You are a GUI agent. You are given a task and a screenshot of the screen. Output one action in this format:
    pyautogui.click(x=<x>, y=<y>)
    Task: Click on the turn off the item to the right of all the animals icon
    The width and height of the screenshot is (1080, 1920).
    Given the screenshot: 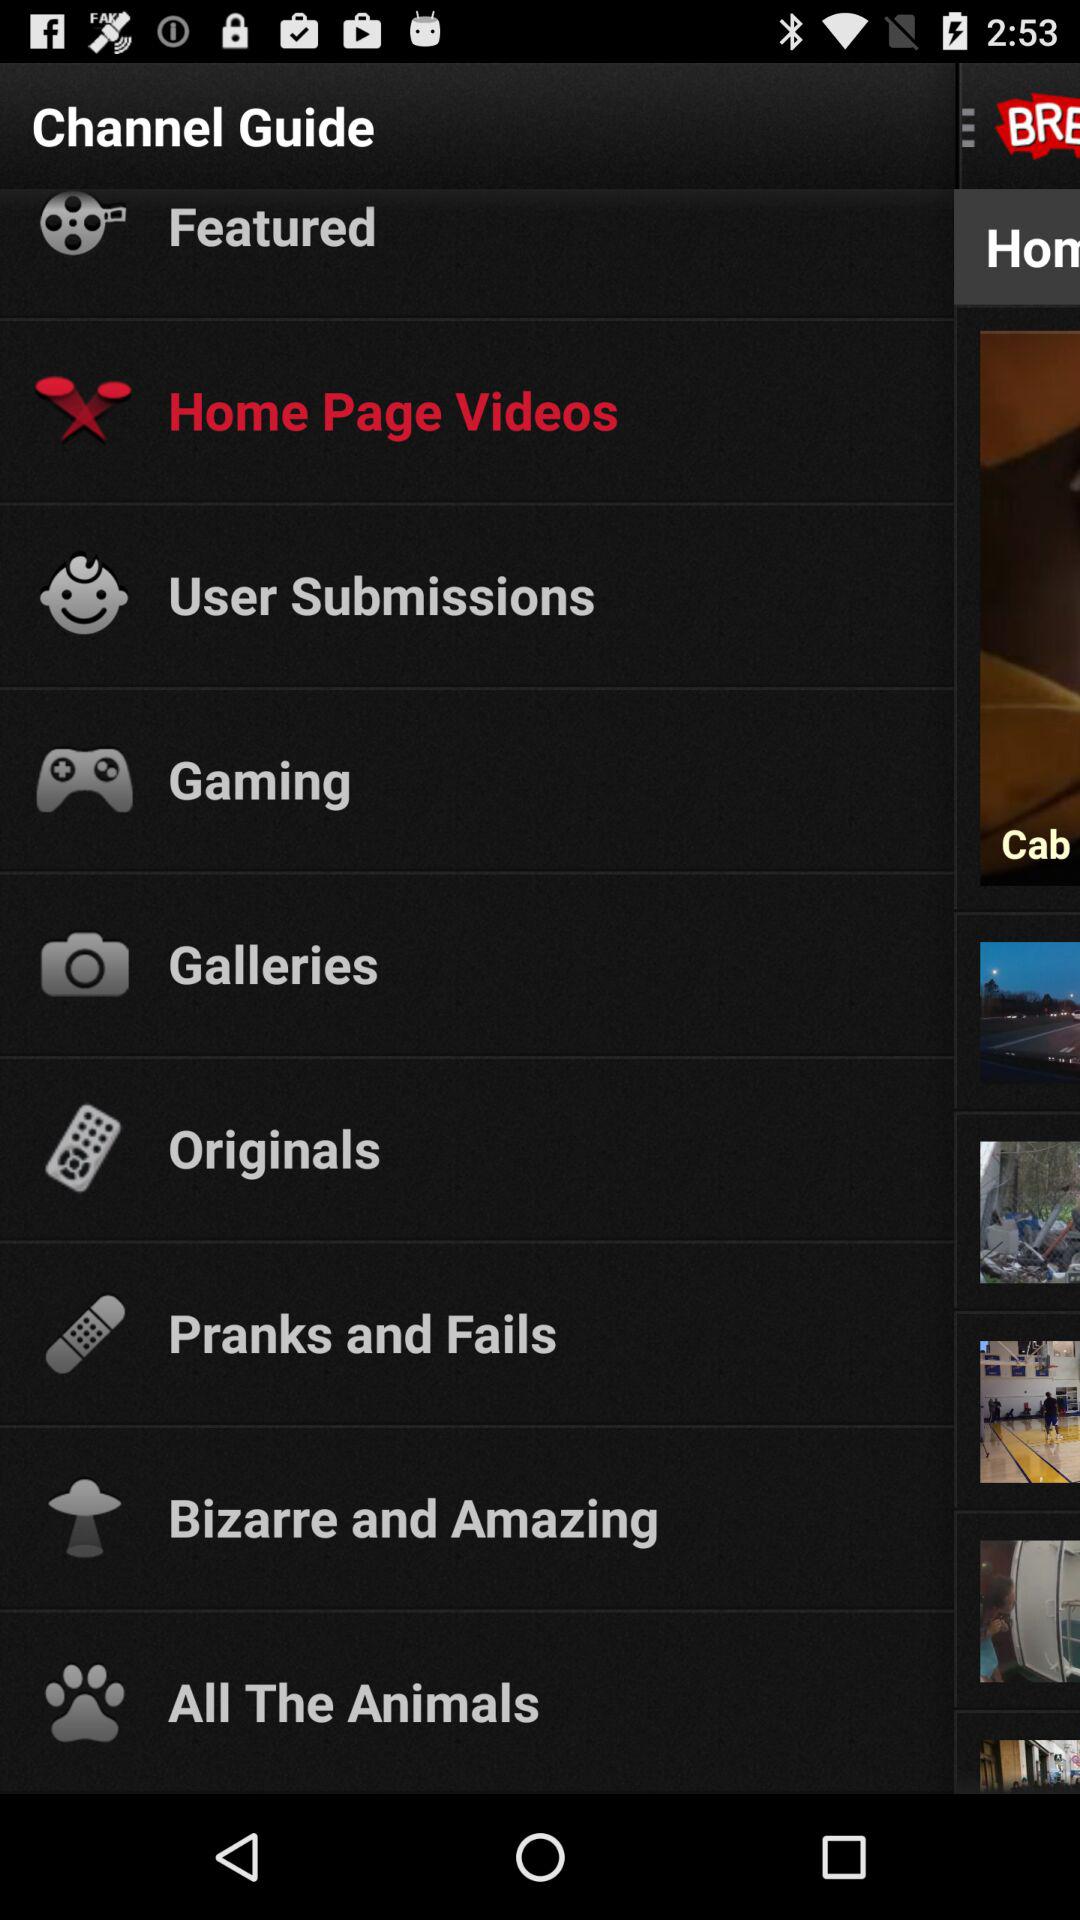 What is the action you would take?
    pyautogui.click(x=1016, y=1708)
    